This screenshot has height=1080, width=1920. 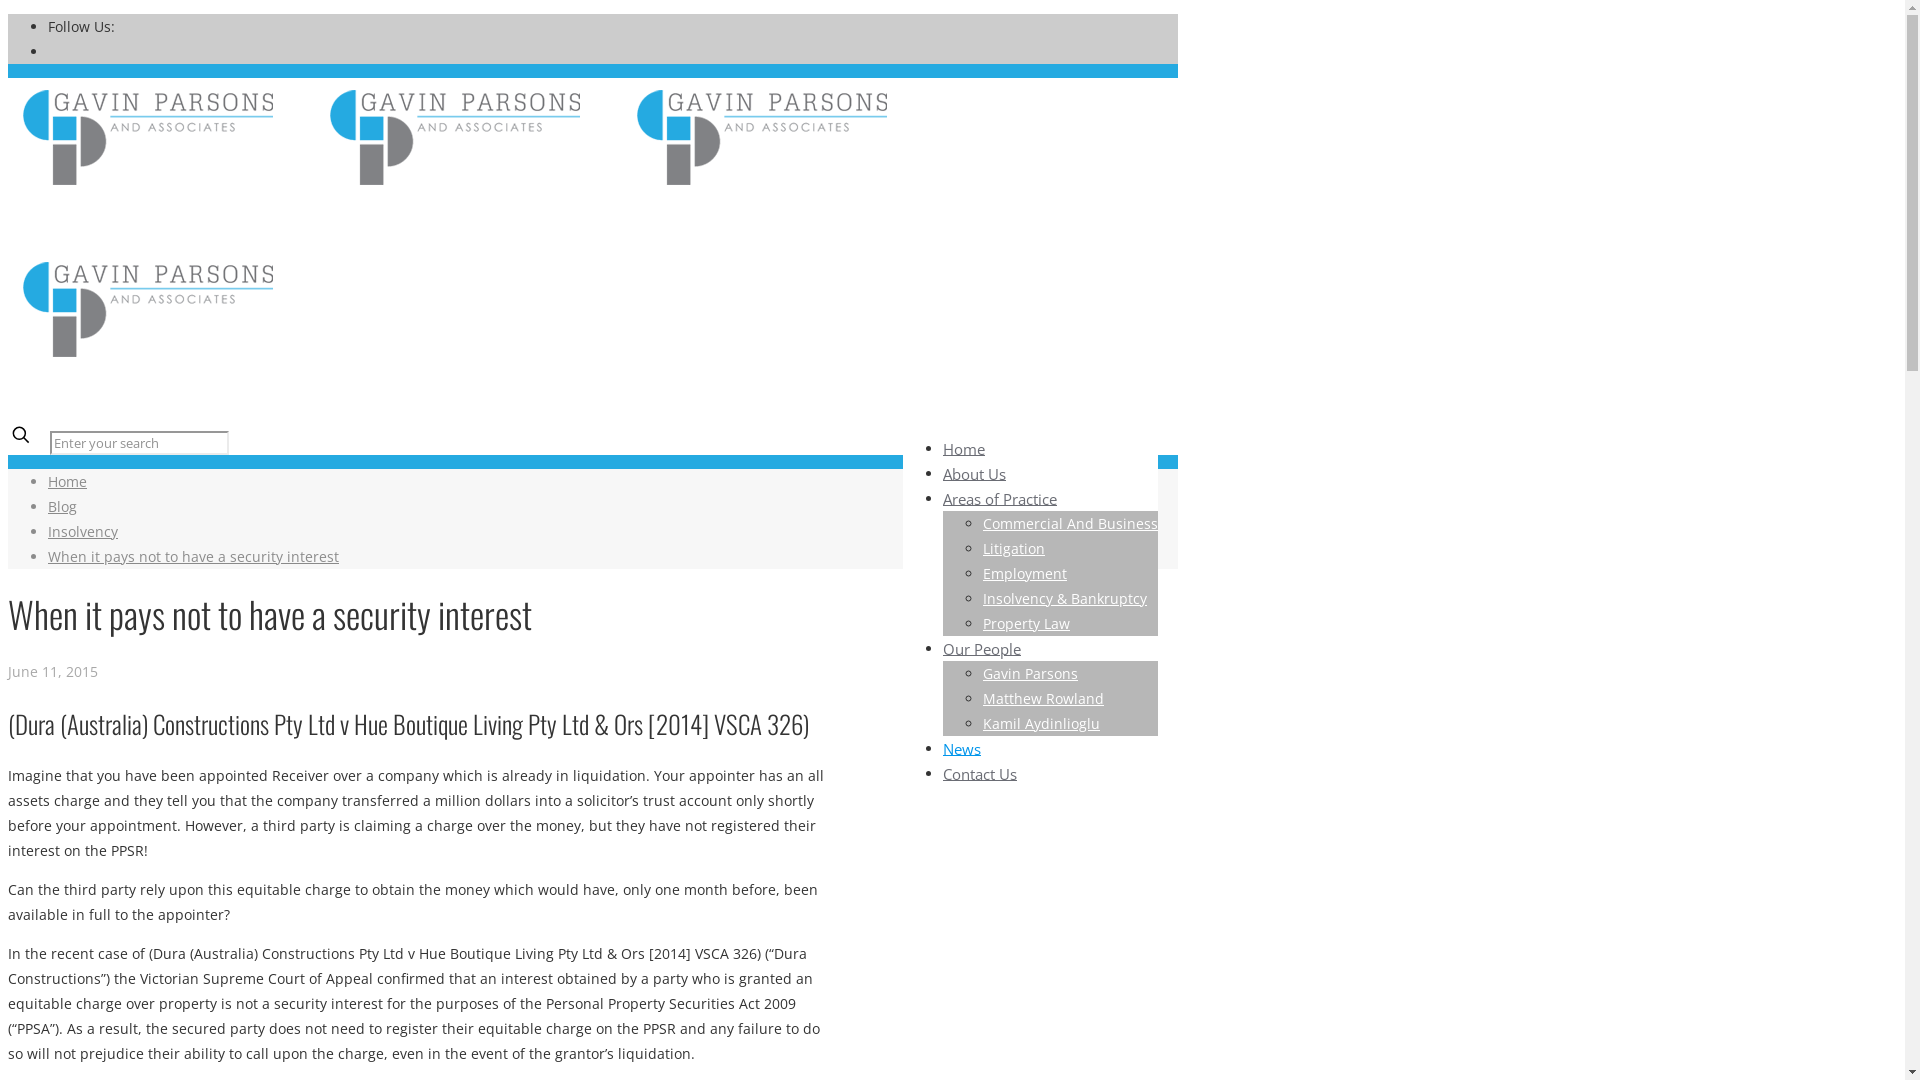 What do you see at coordinates (68, 482) in the screenshot?
I see `Home` at bounding box center [68, 482].